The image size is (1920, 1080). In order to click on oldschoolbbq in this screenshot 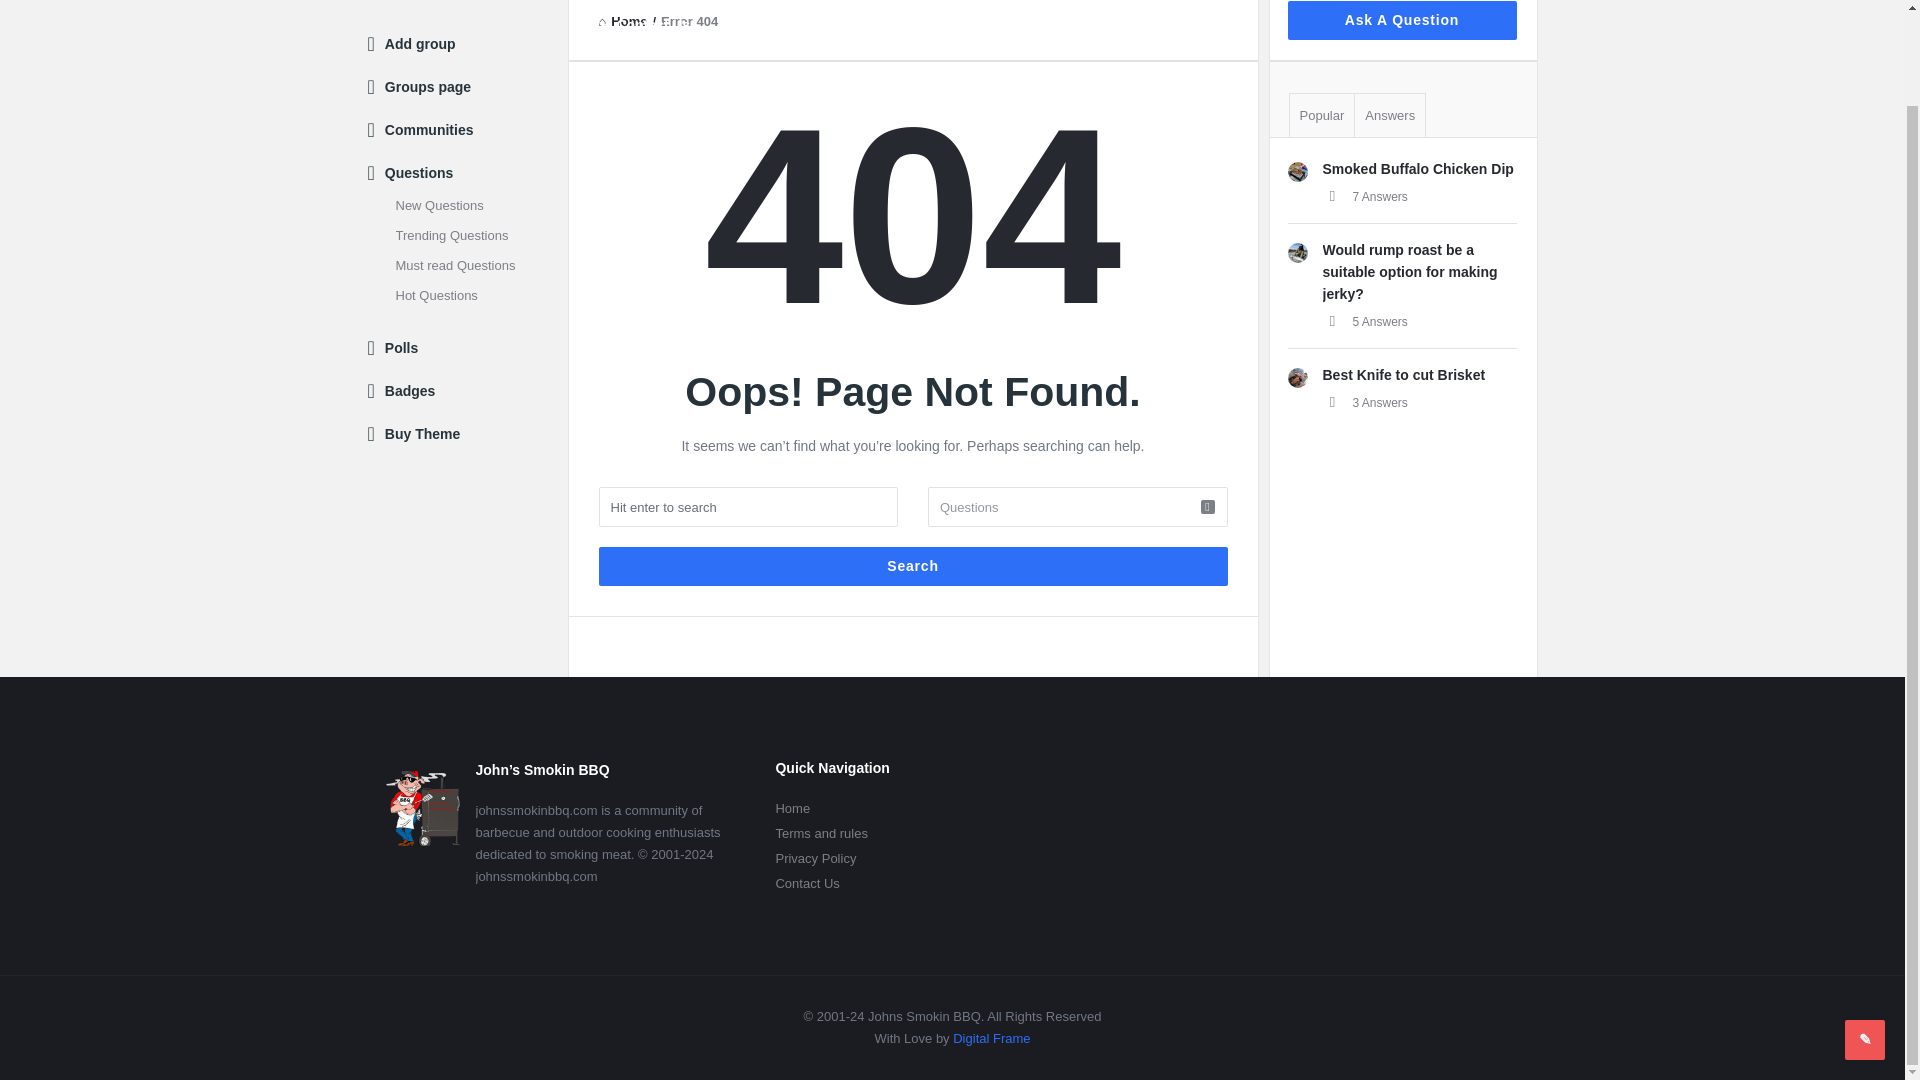, I will do `click(1298, 172)`.